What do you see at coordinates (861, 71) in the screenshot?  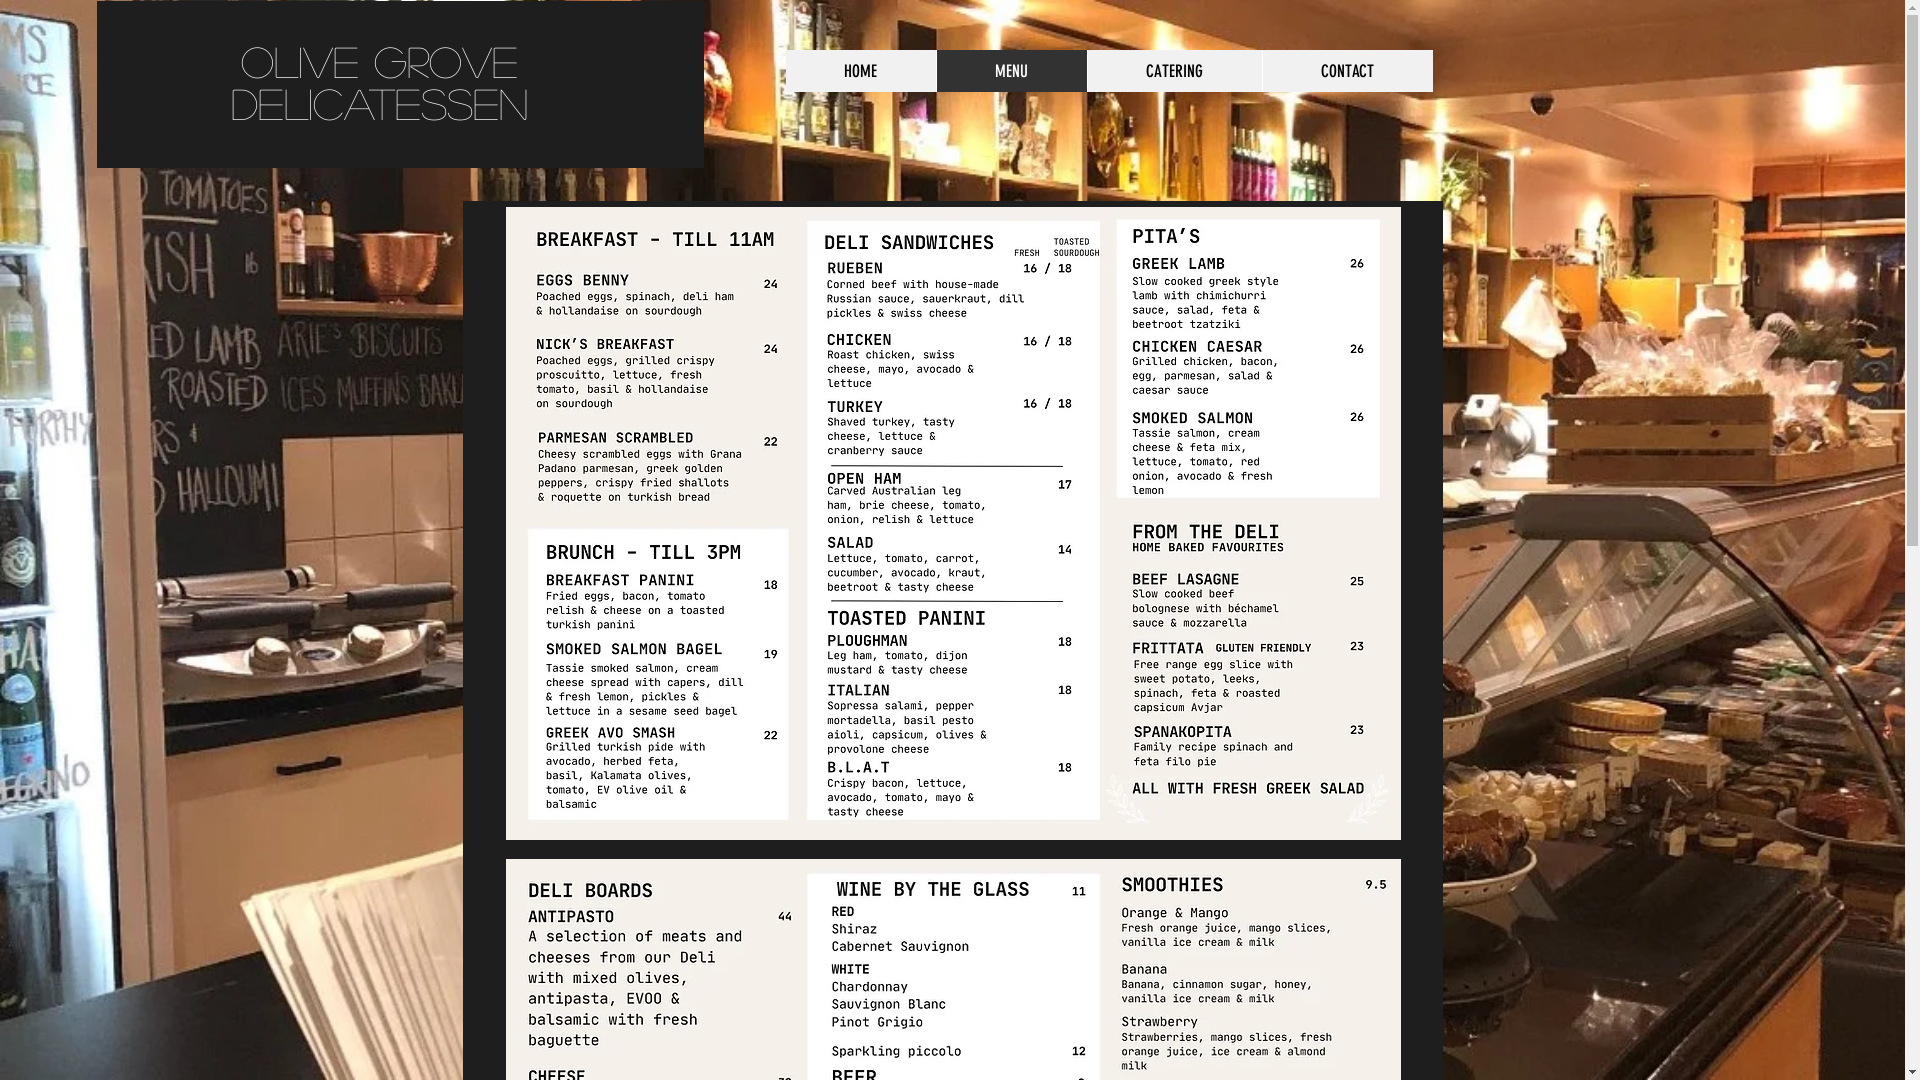 I see `HOME` at bounding box center [861, 71].